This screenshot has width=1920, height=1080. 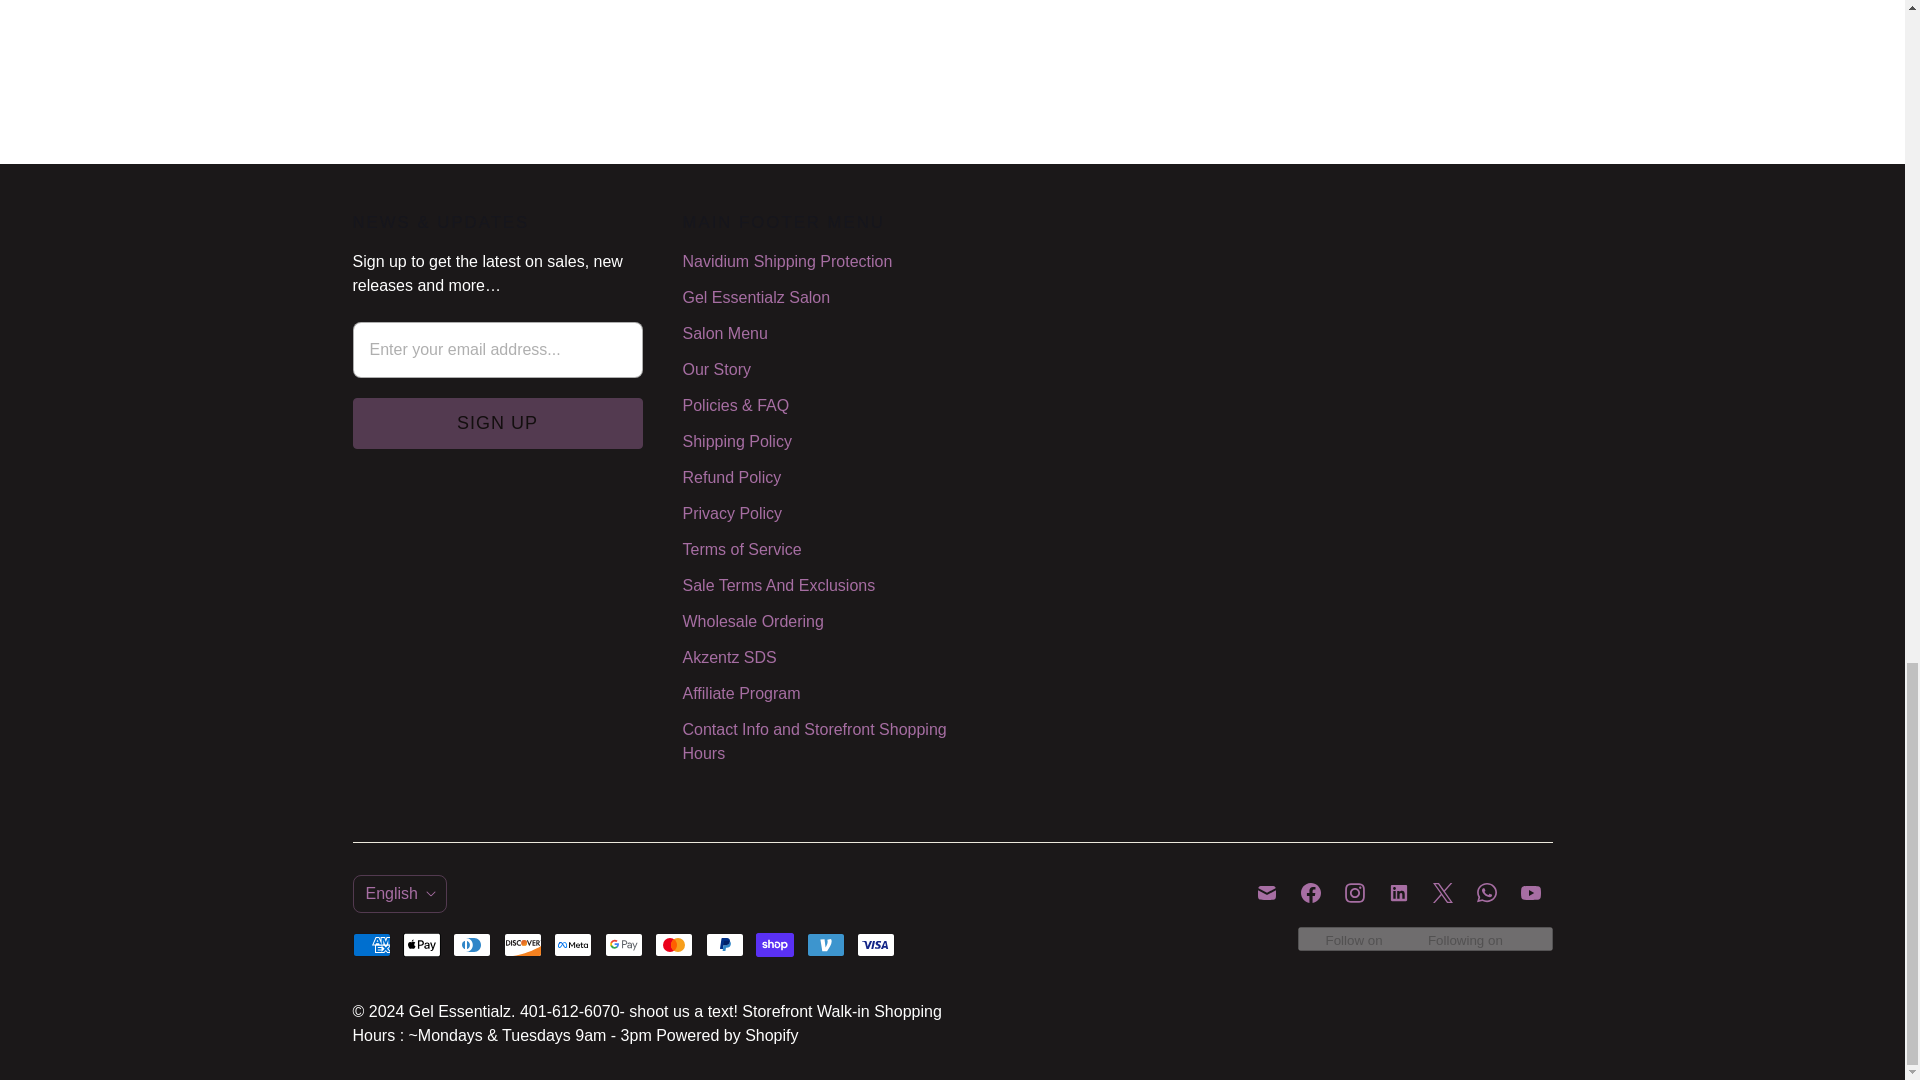 What do you see at coordinates (472, 944) in the screenshot?
I see `Diners Club` at bounding box center [472, 944].